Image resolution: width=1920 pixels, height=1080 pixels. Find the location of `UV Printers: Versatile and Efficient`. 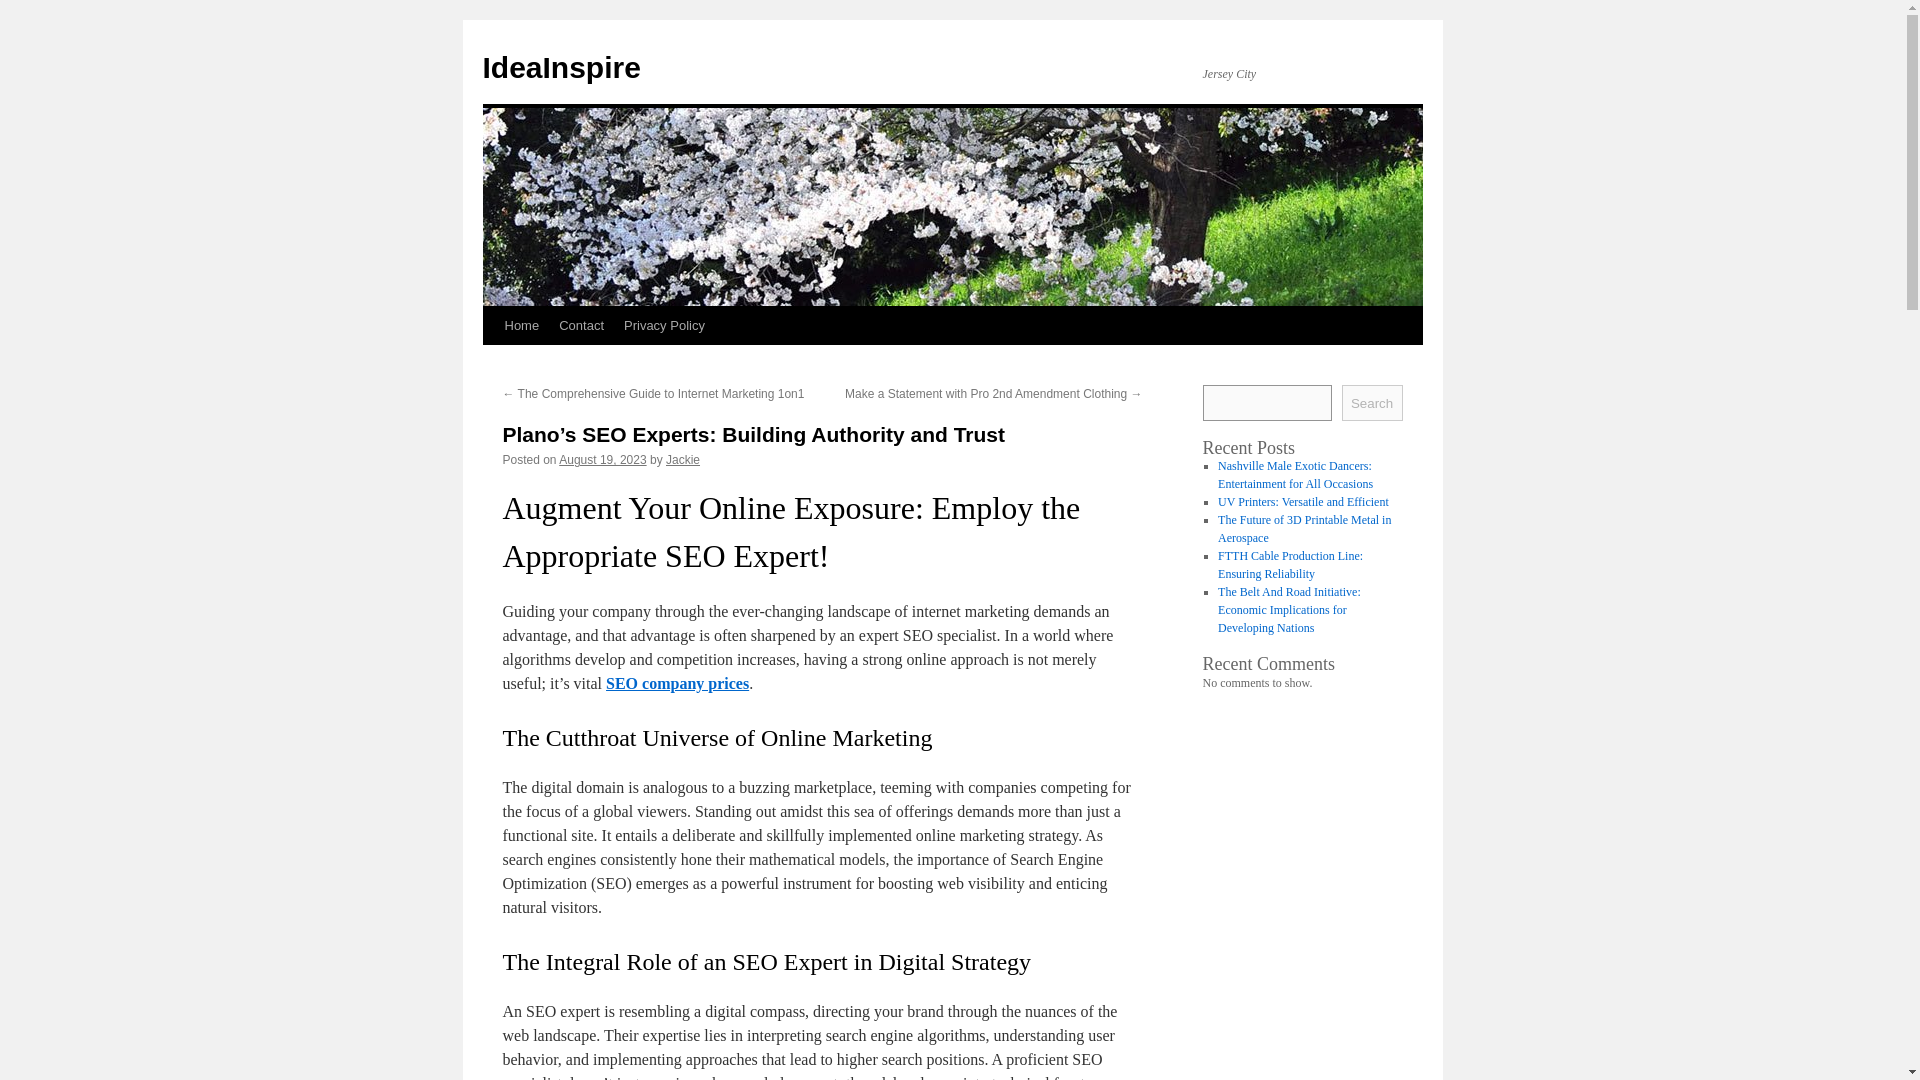

UV Printers: Versatile and Efficient is located at coordinates (1302, 501).